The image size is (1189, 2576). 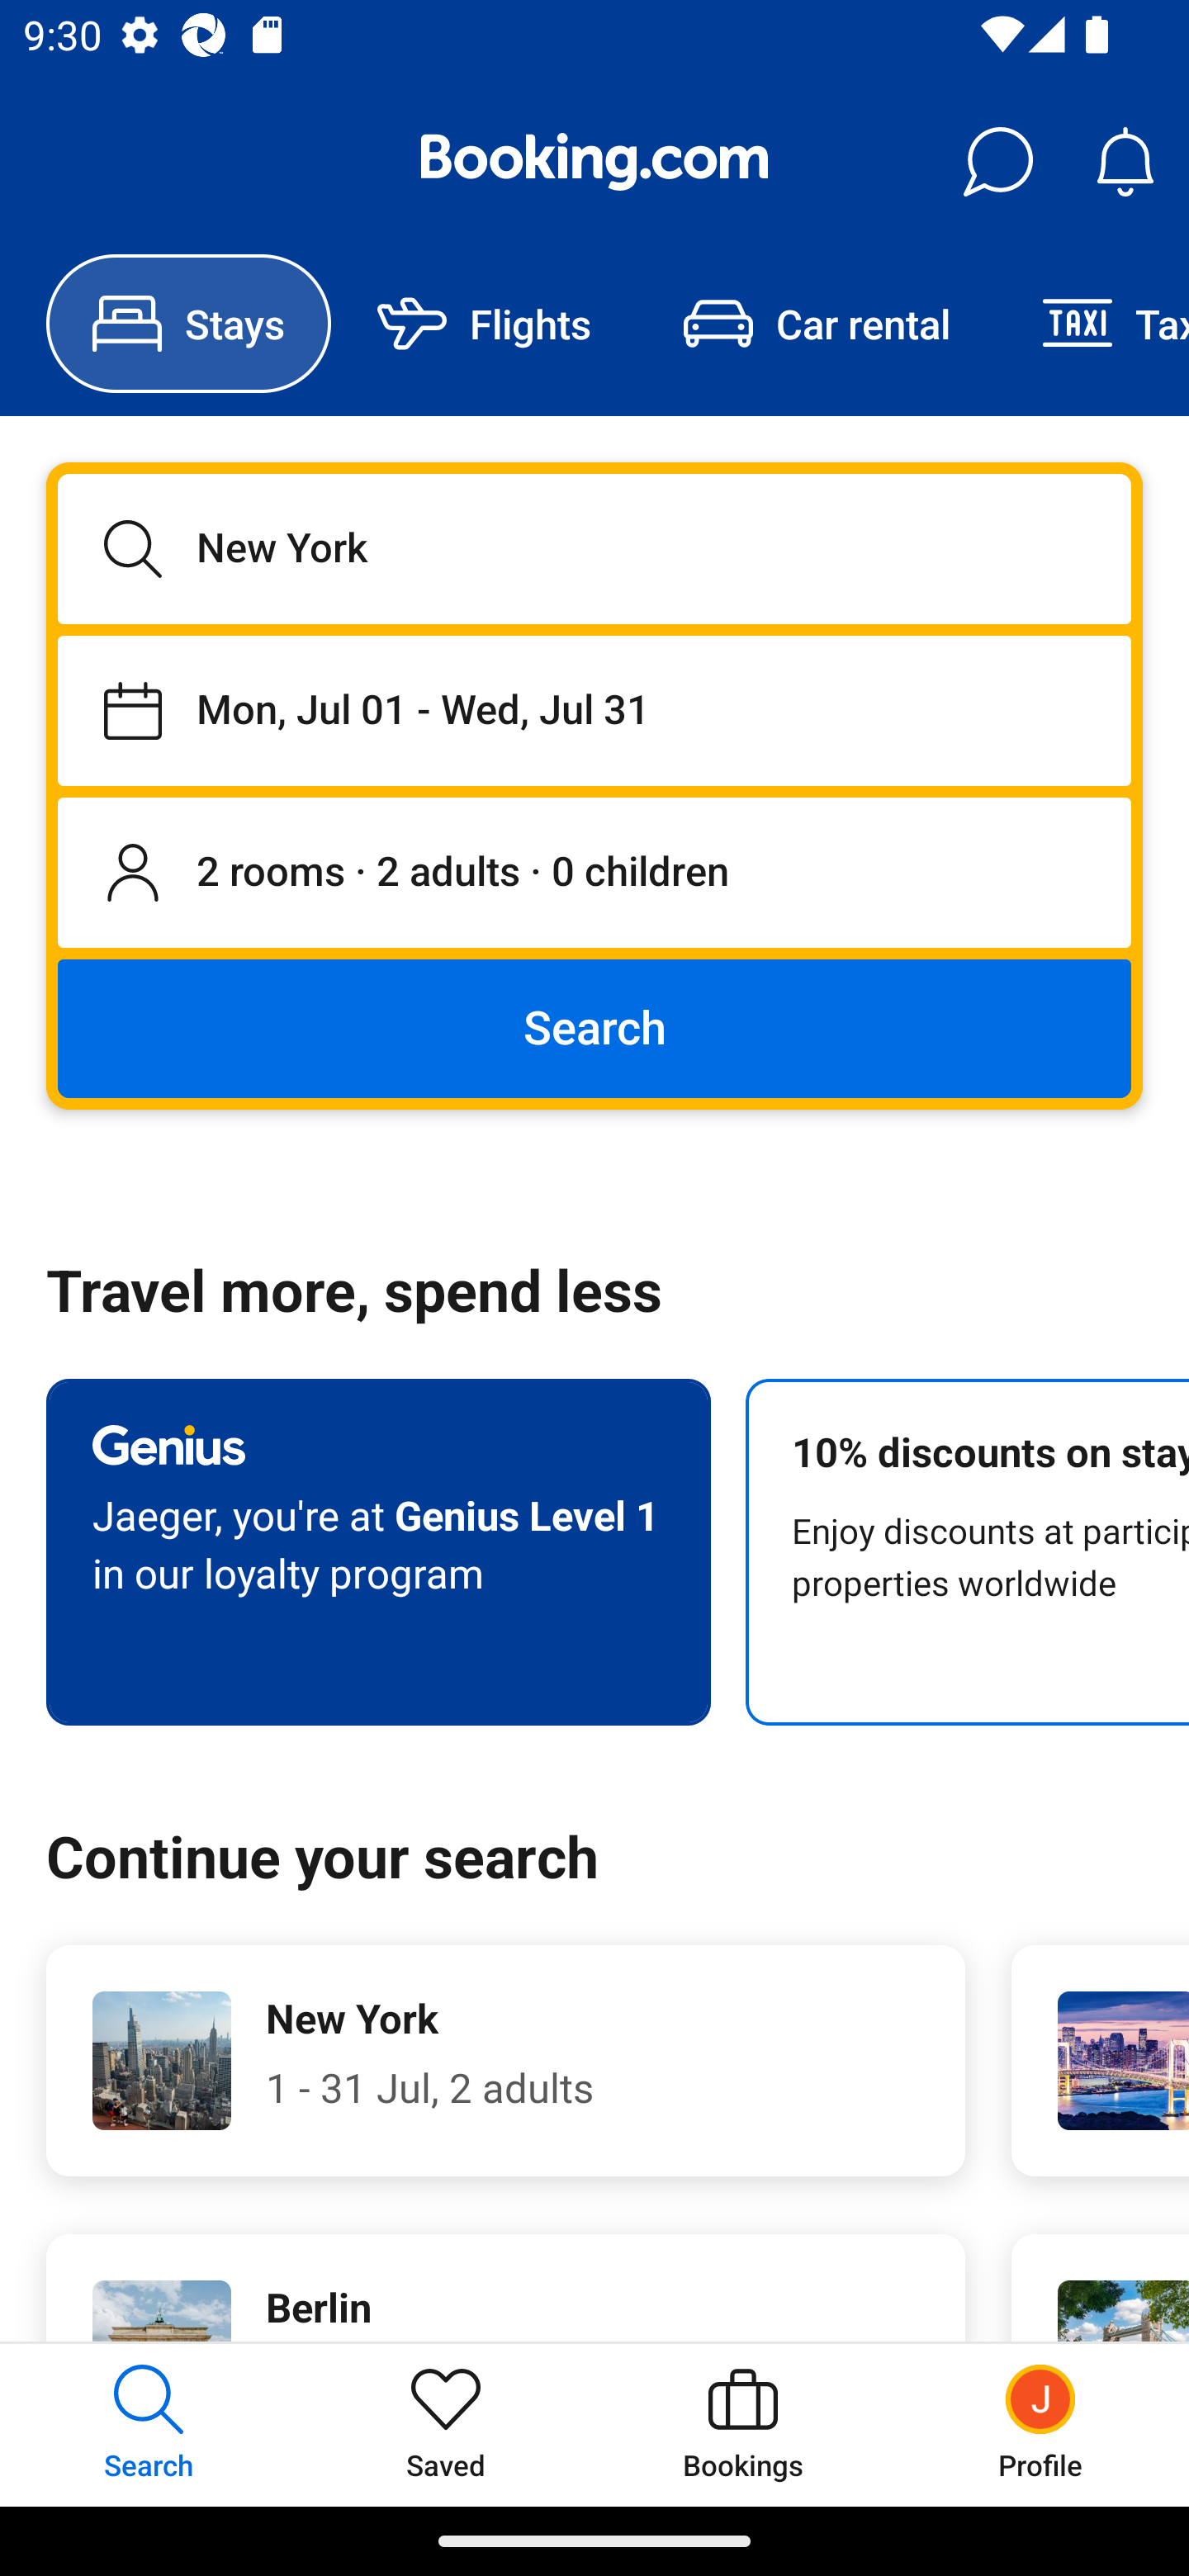 I want to click on 2 rooms, 2 adults, 0 children, so click(x=594, y=874).